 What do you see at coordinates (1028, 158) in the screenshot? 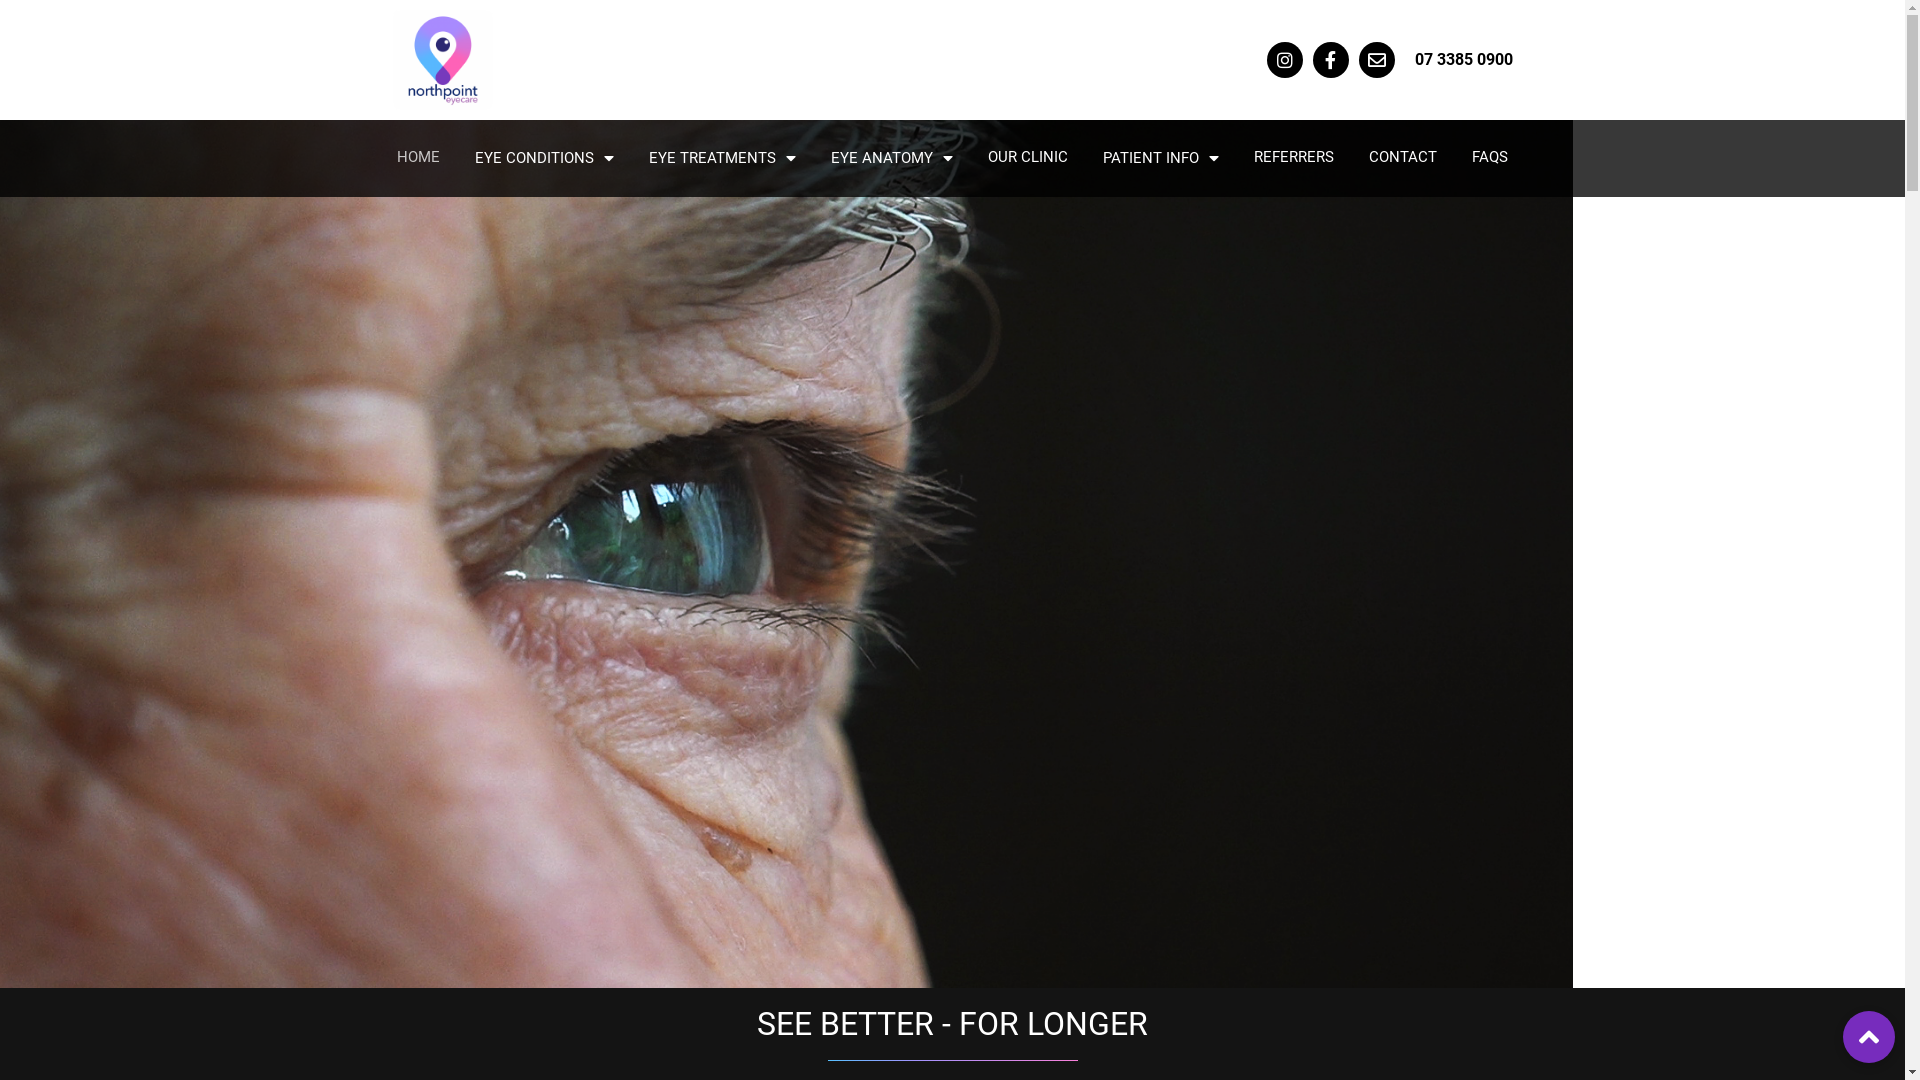
I see `OUR CLINIC` at bounding box center [1028, 158].